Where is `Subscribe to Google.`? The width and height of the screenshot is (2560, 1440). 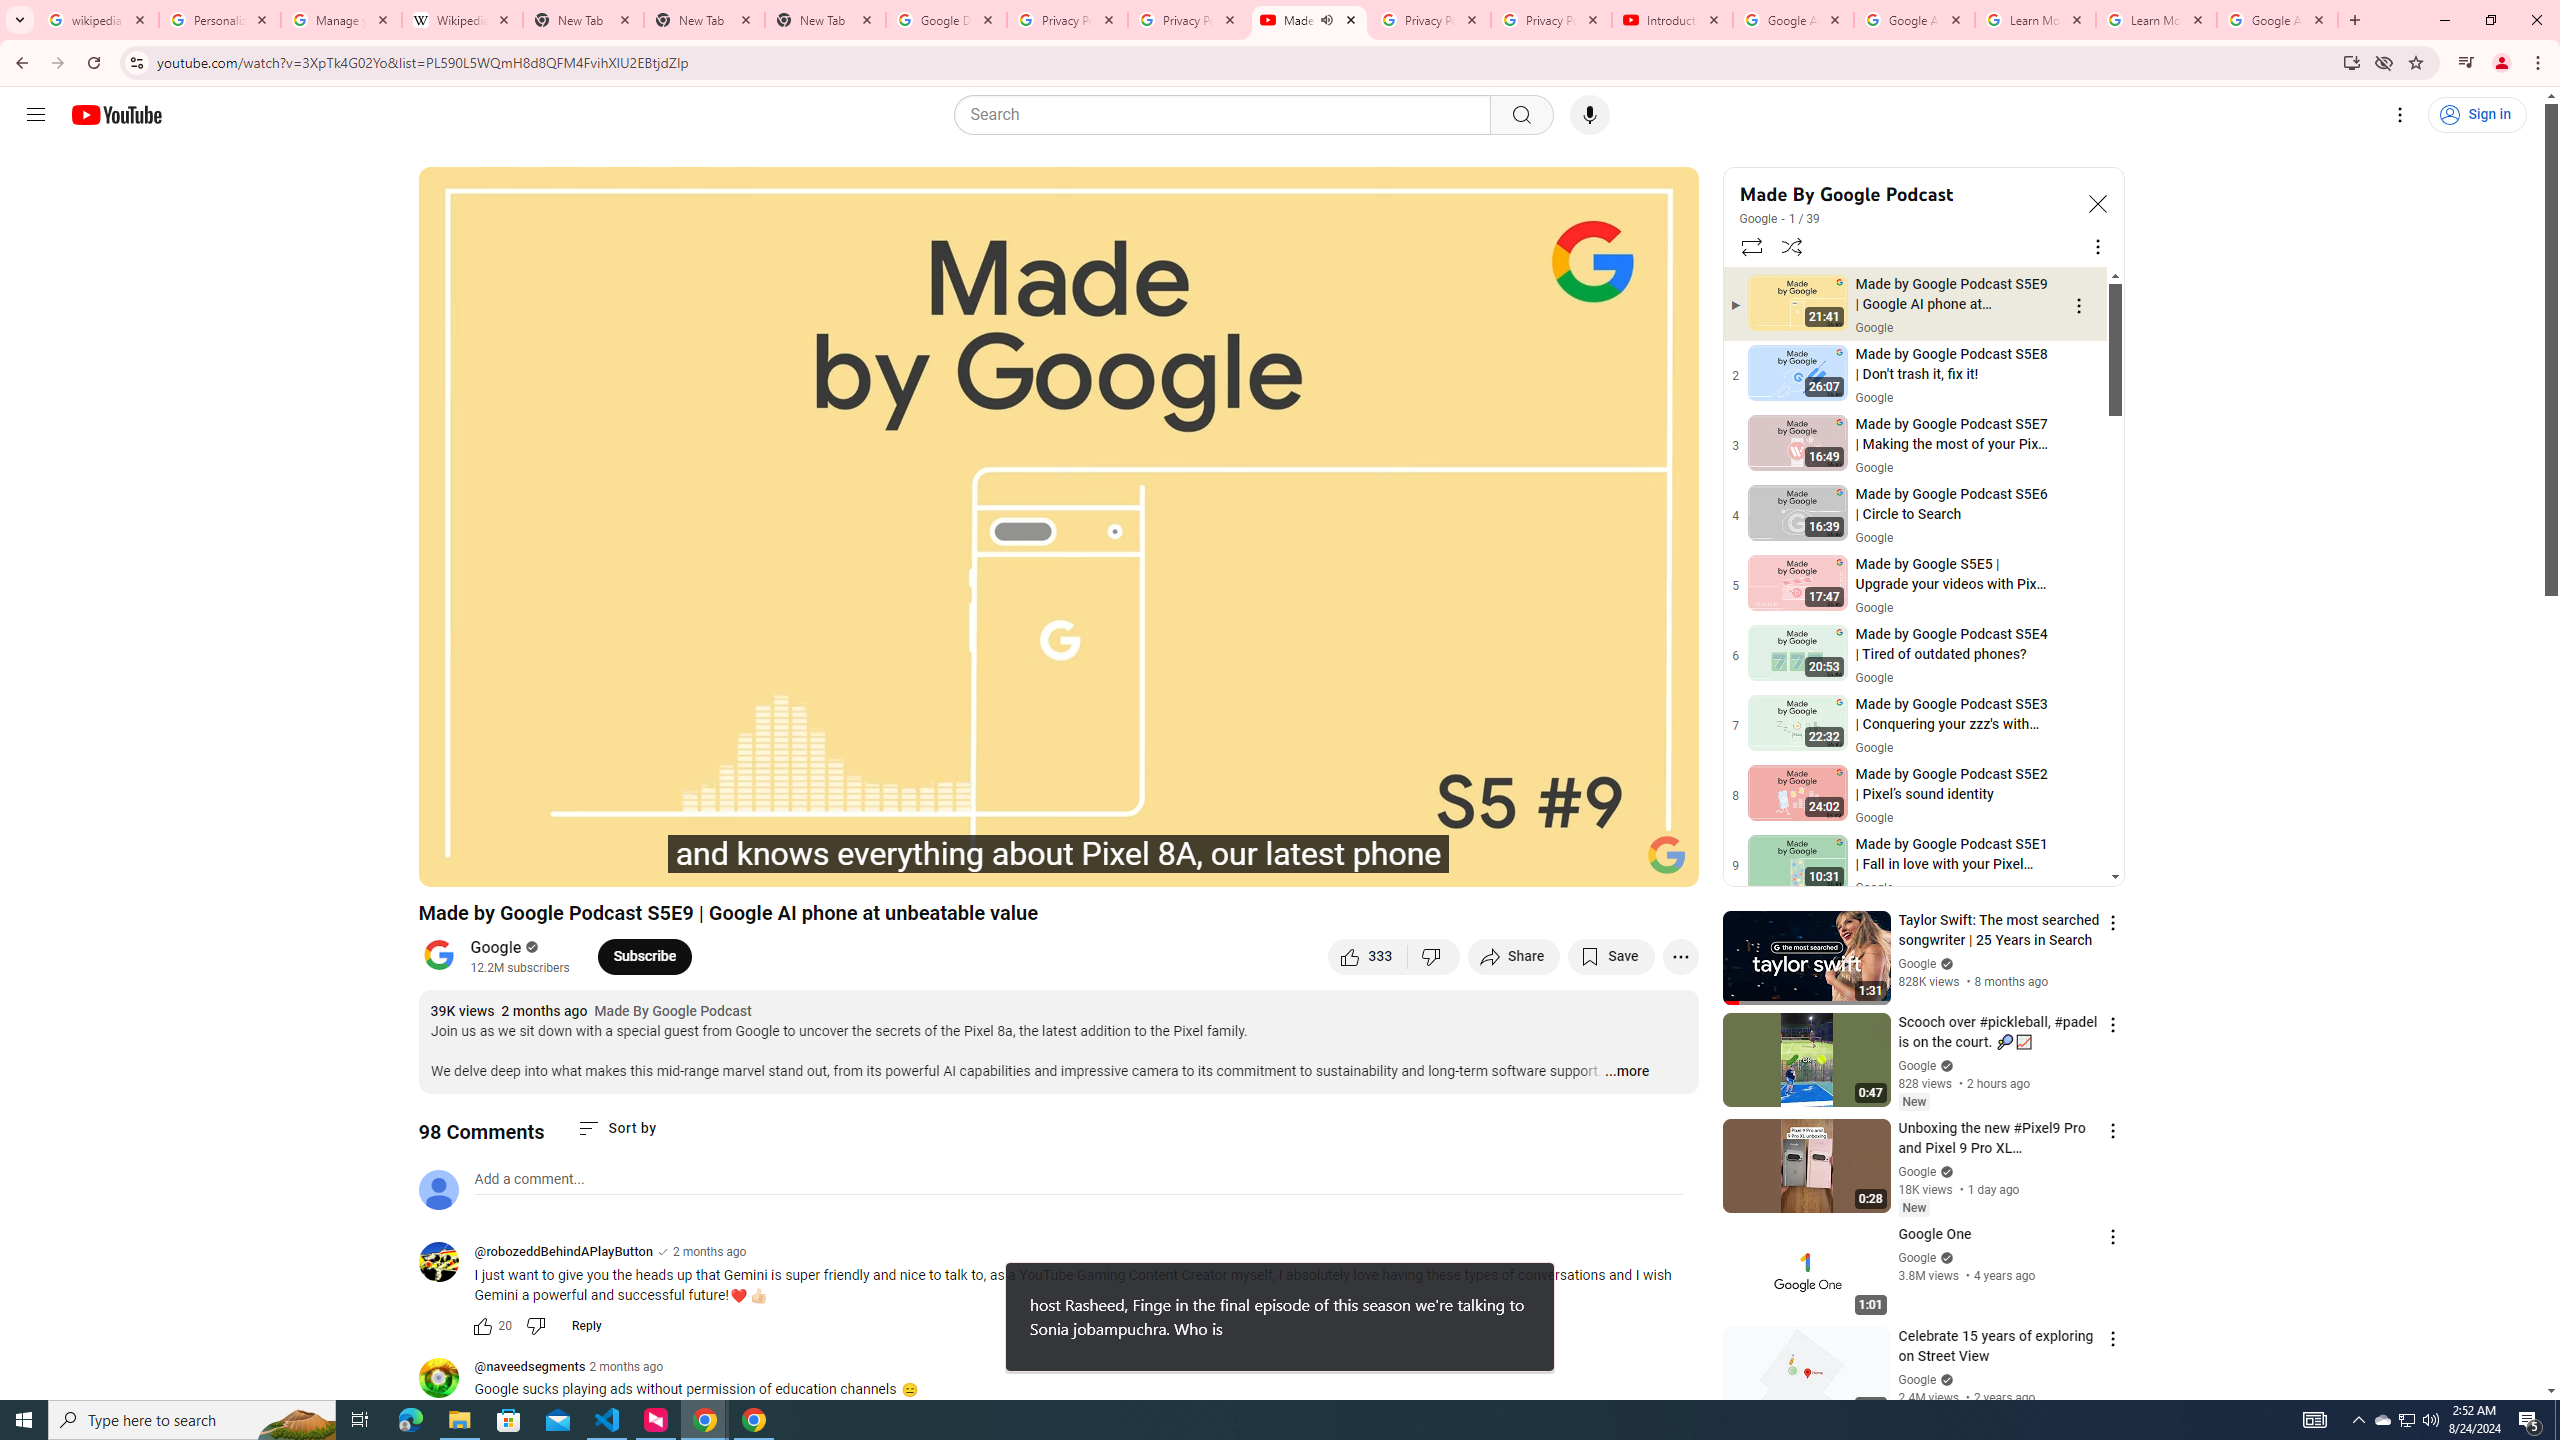 Subscribe to Google. is located at coordinates (644, 956).